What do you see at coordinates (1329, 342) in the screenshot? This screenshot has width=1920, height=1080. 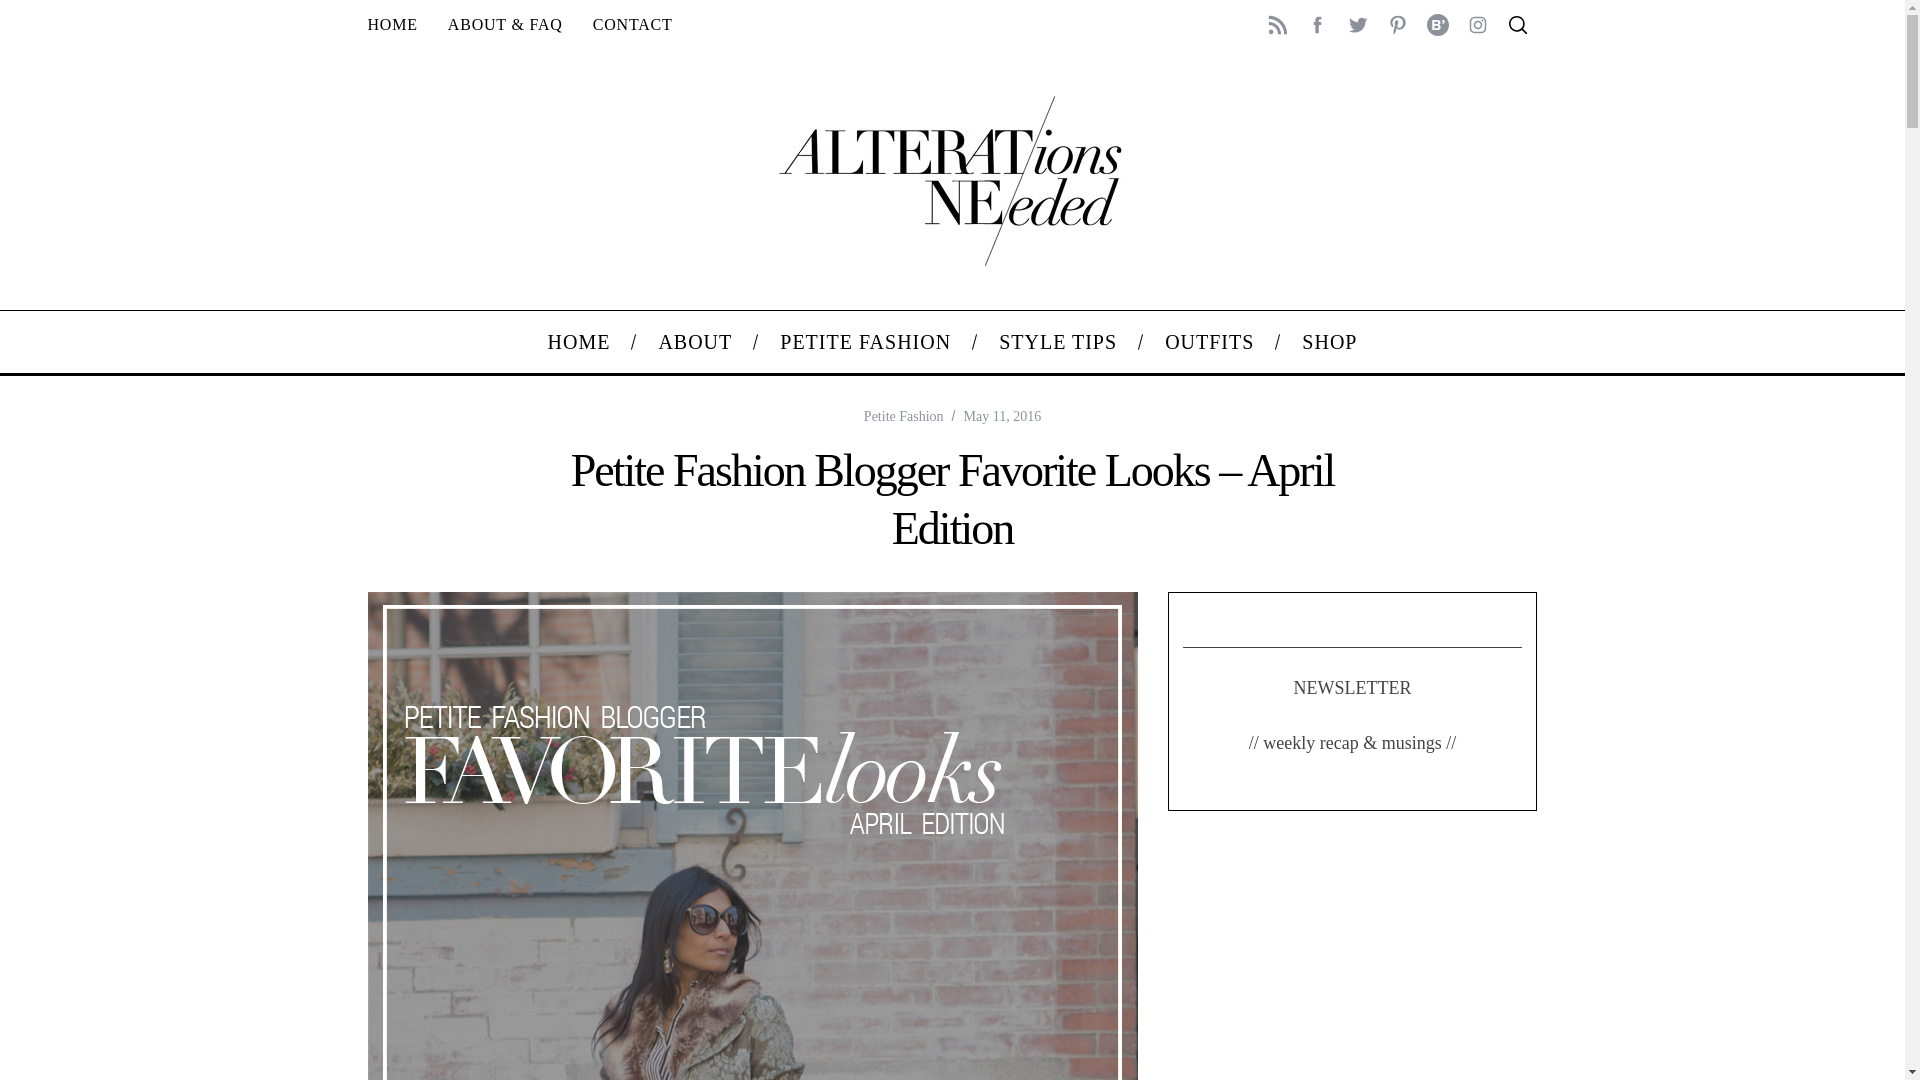 I see `SHOP` at bounding box center [1329, 342].